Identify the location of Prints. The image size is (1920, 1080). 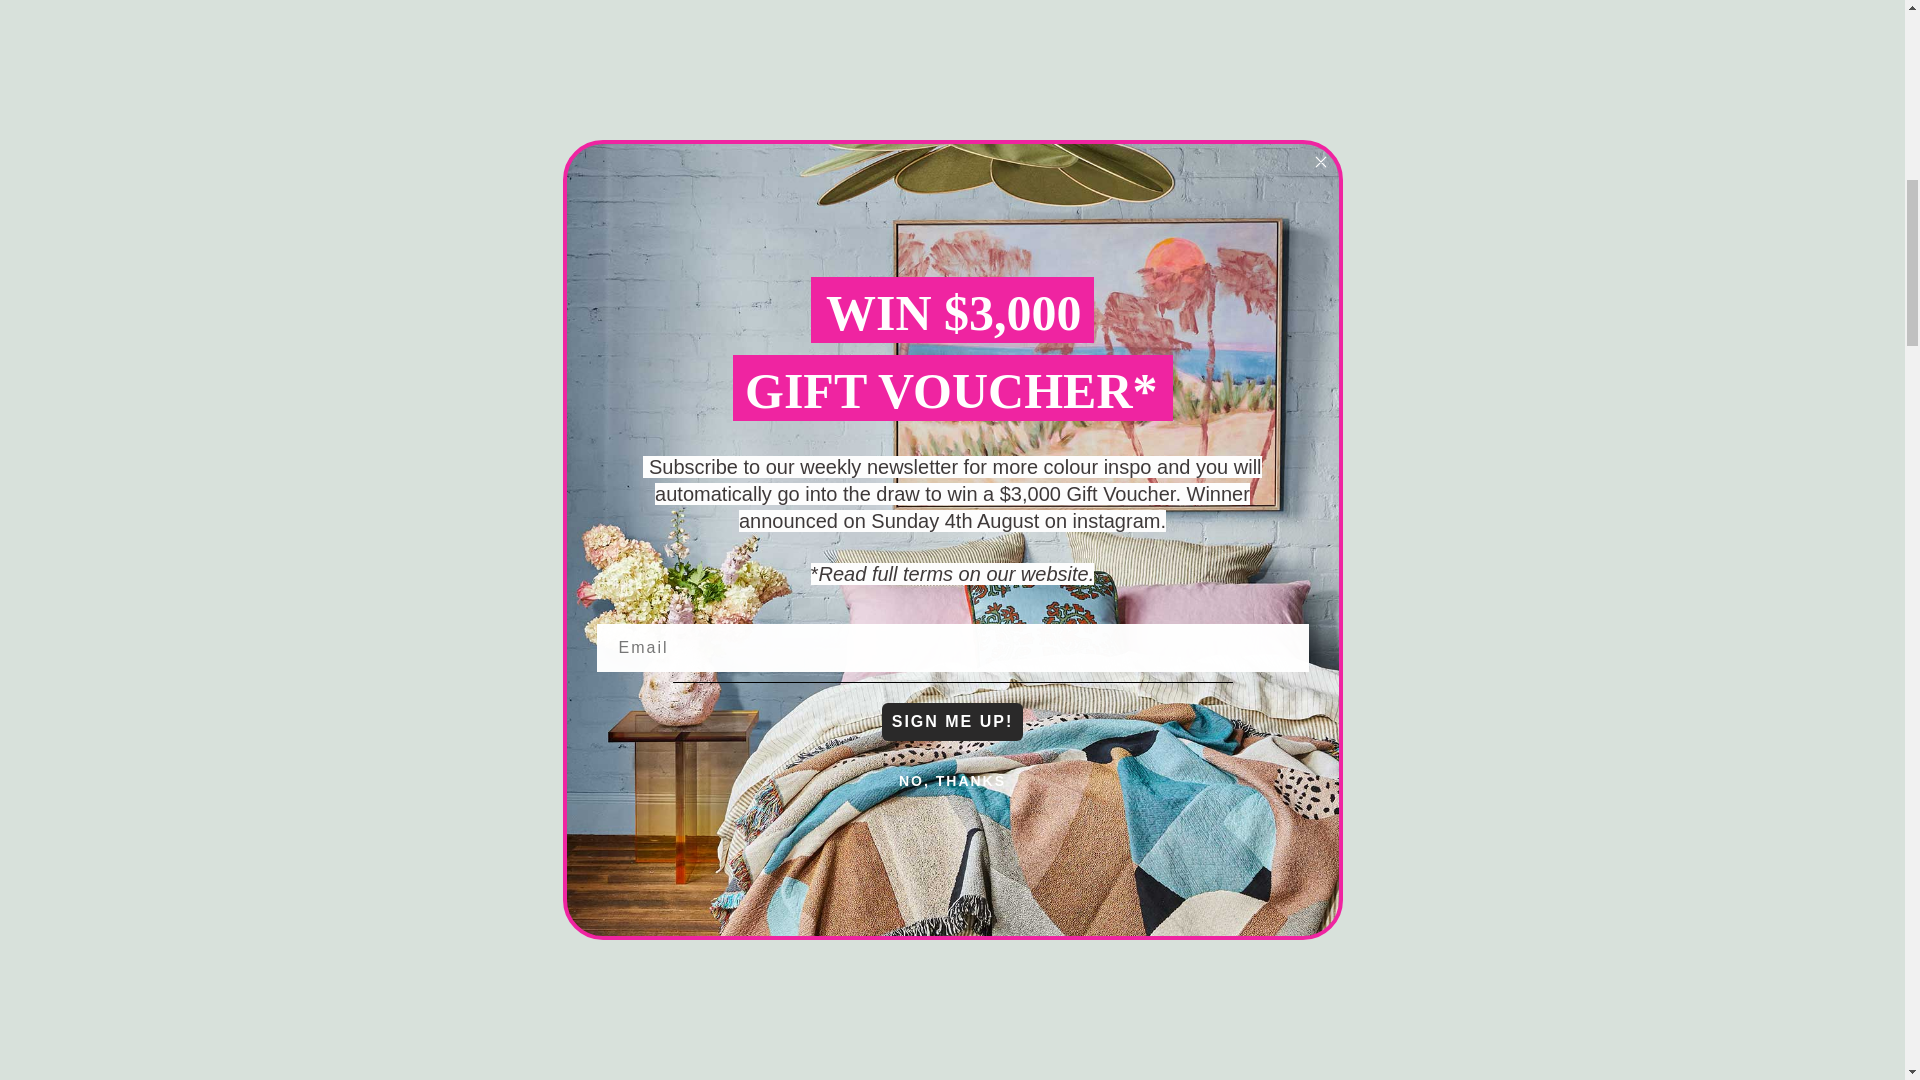
(1020, 94).